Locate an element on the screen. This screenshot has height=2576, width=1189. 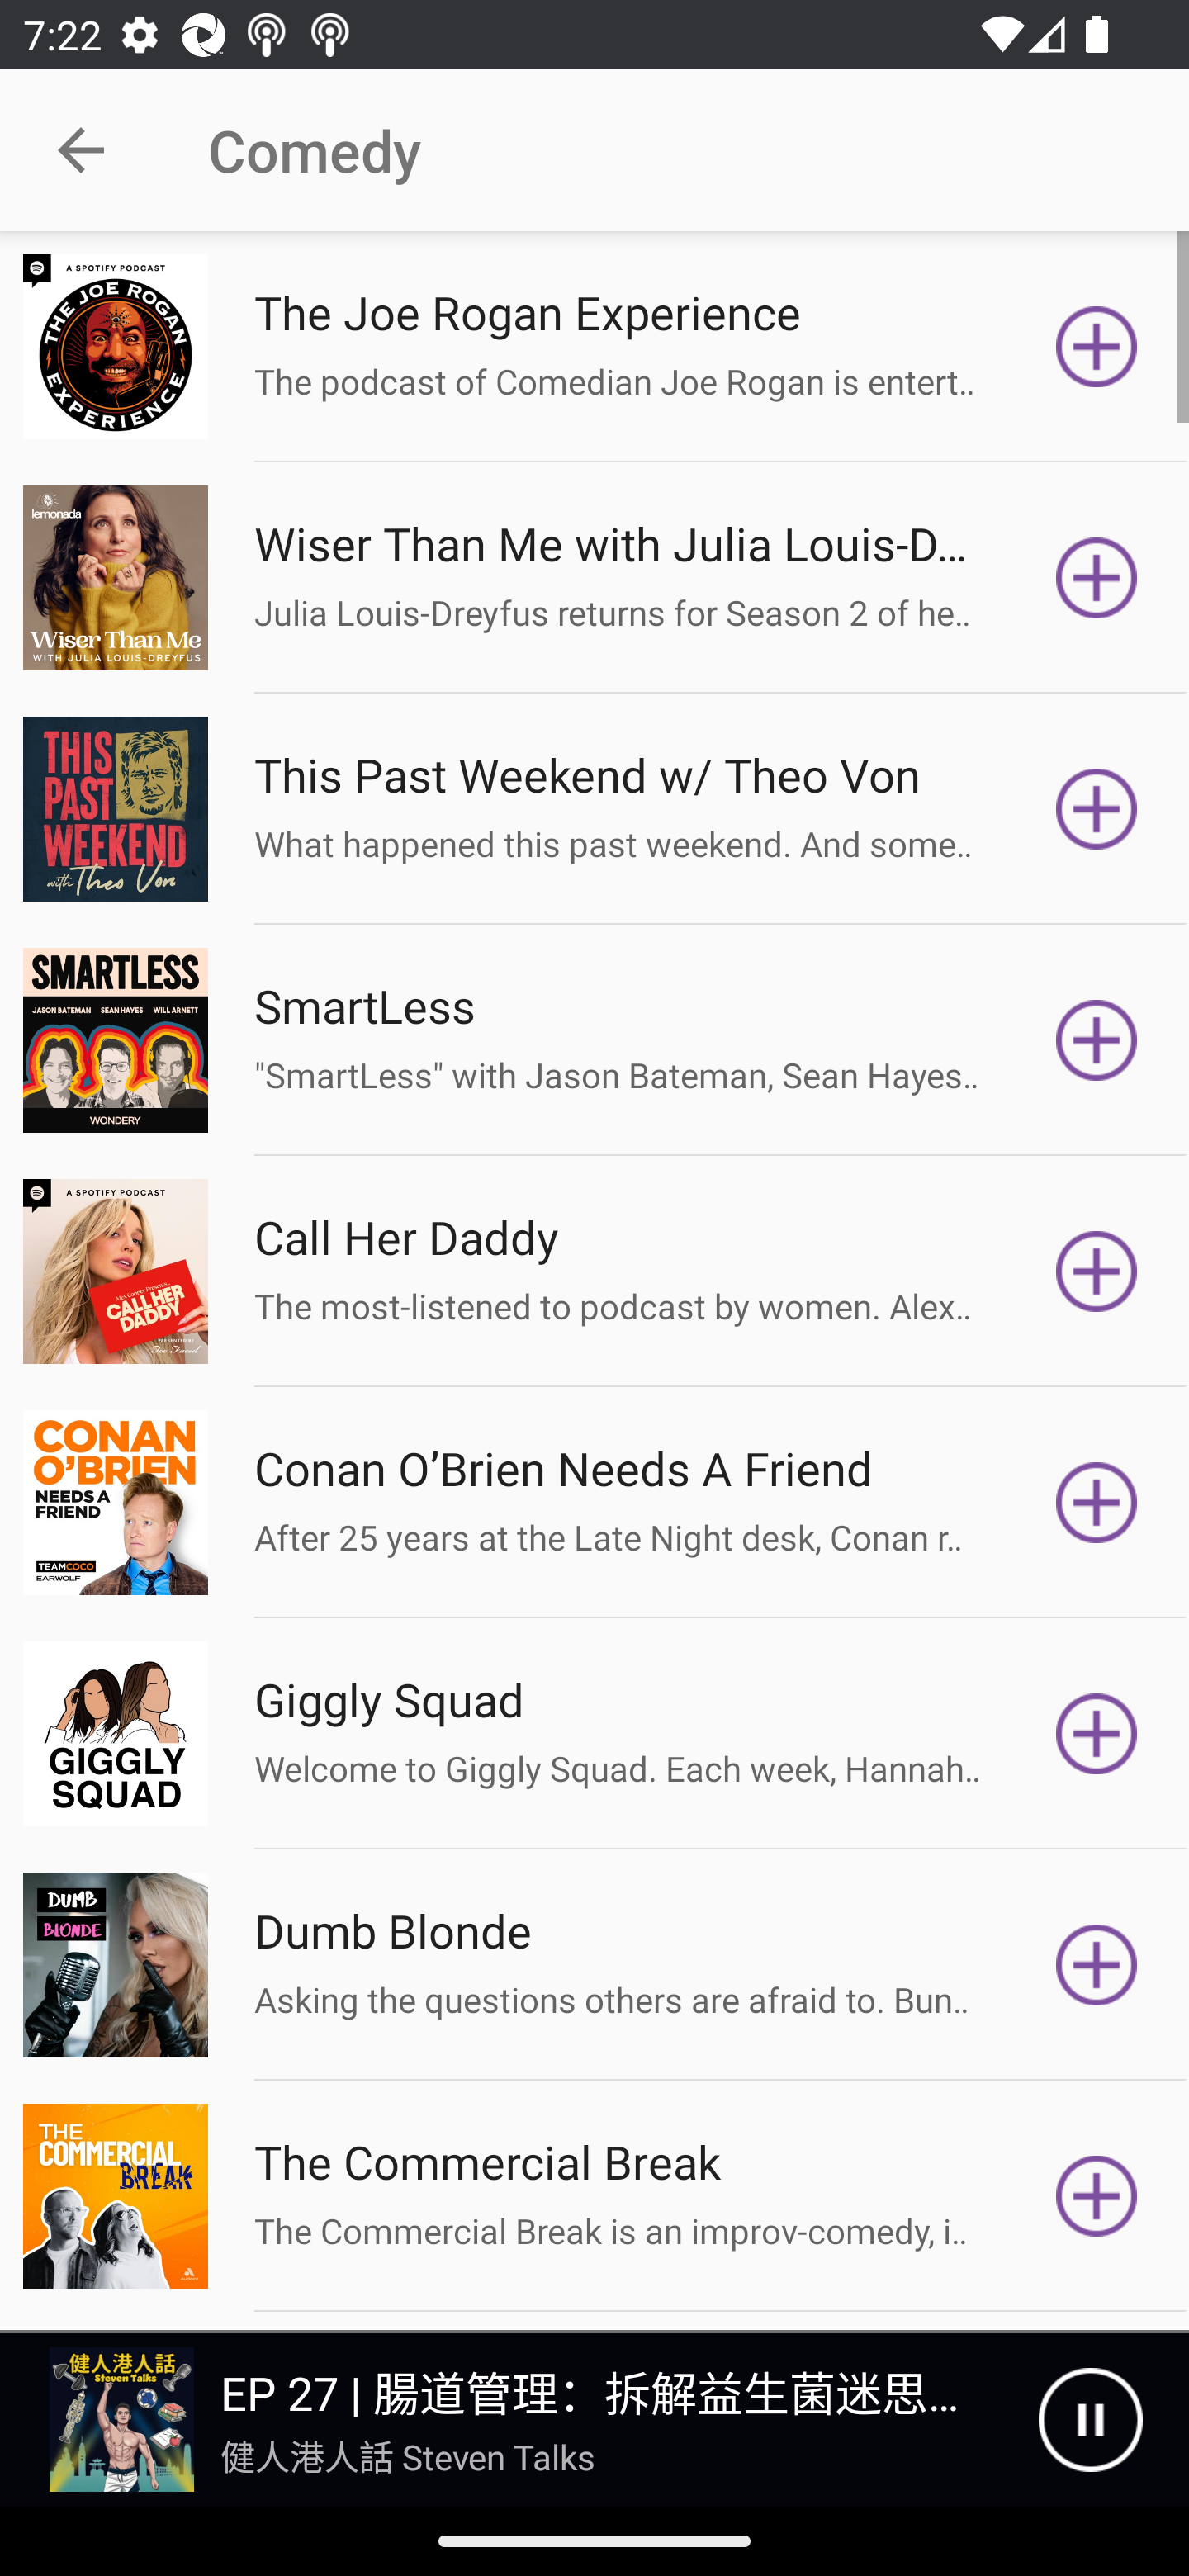
Subscribe is located at coordinates (1097, 1965).